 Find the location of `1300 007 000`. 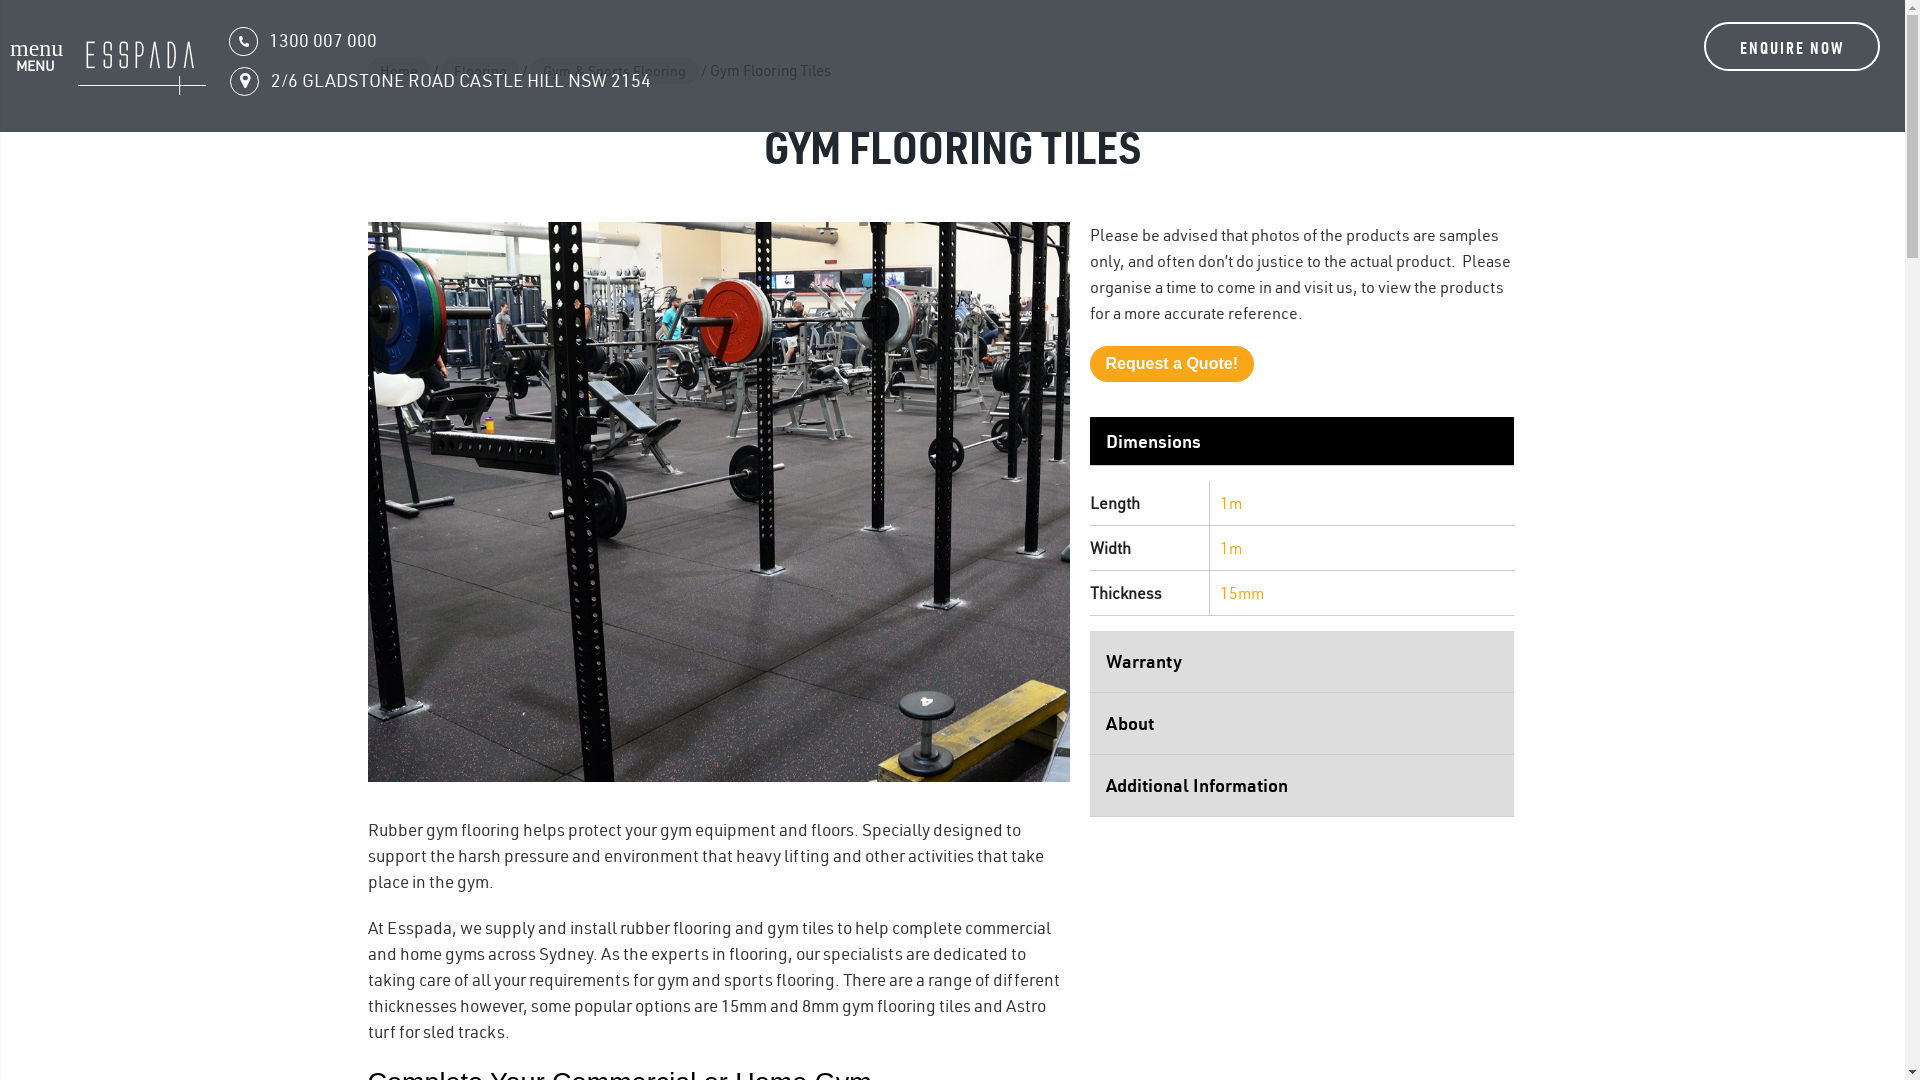

1300 007 000 is located at coordinates (303, 42).